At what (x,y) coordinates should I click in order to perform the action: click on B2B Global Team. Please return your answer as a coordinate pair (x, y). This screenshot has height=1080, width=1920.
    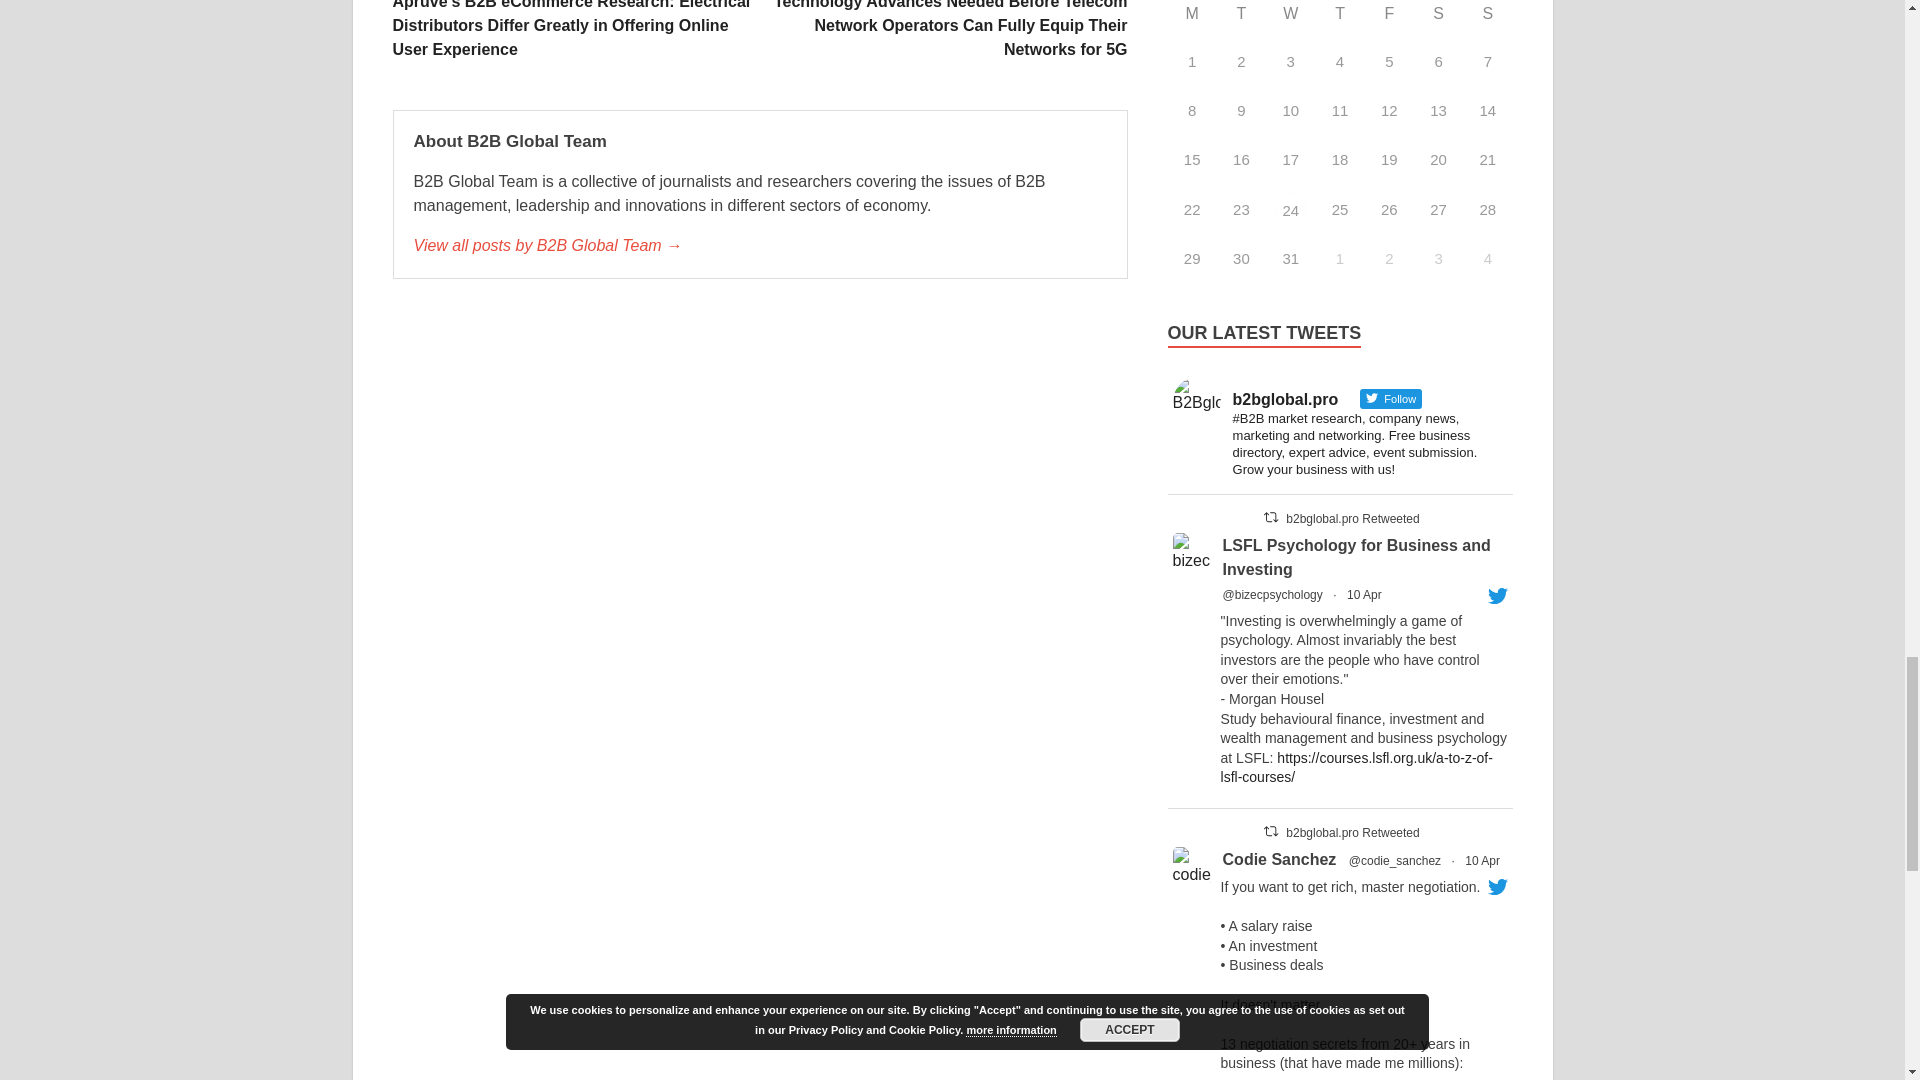
    Looking at the image, I should click on (760, 246).